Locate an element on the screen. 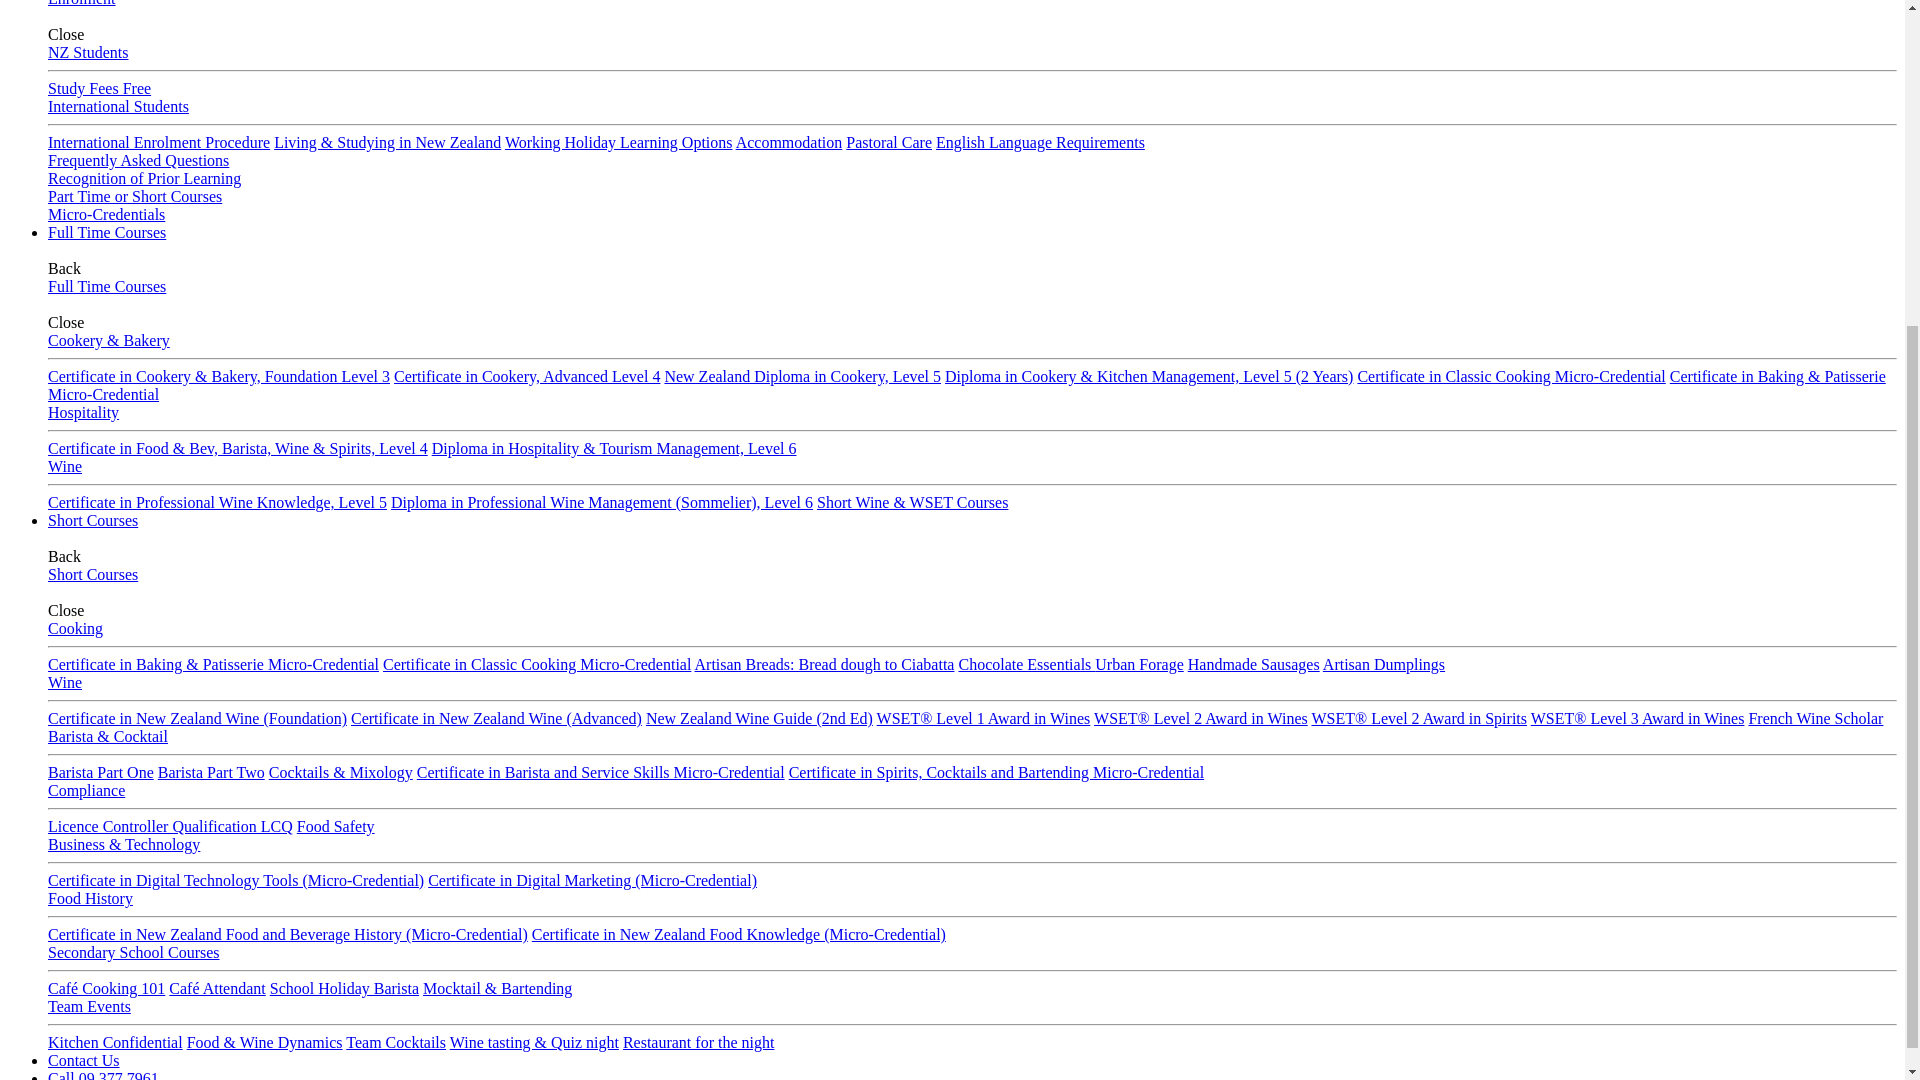 The image size is (1920, 1080). NZ Students is located at coordinates (88, 52).